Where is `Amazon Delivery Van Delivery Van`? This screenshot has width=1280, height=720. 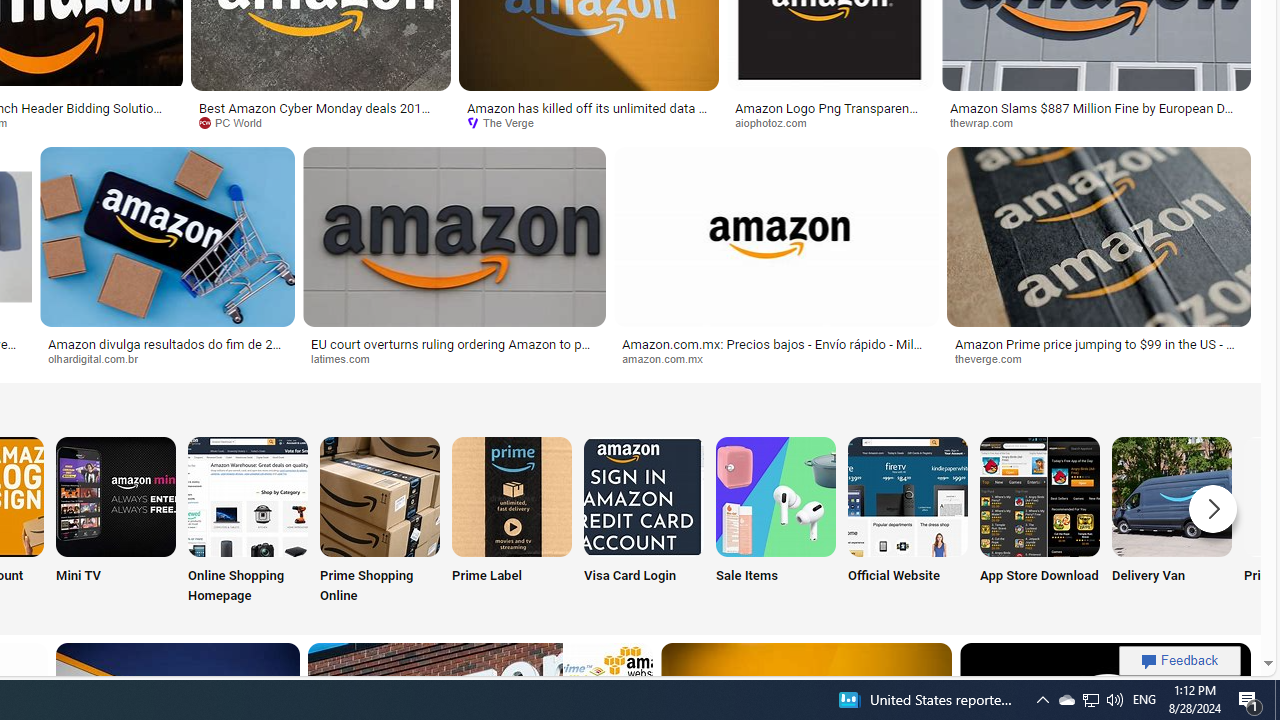
Amazon Delivery Van Delivery Van is located at coordinates (1172, 522).